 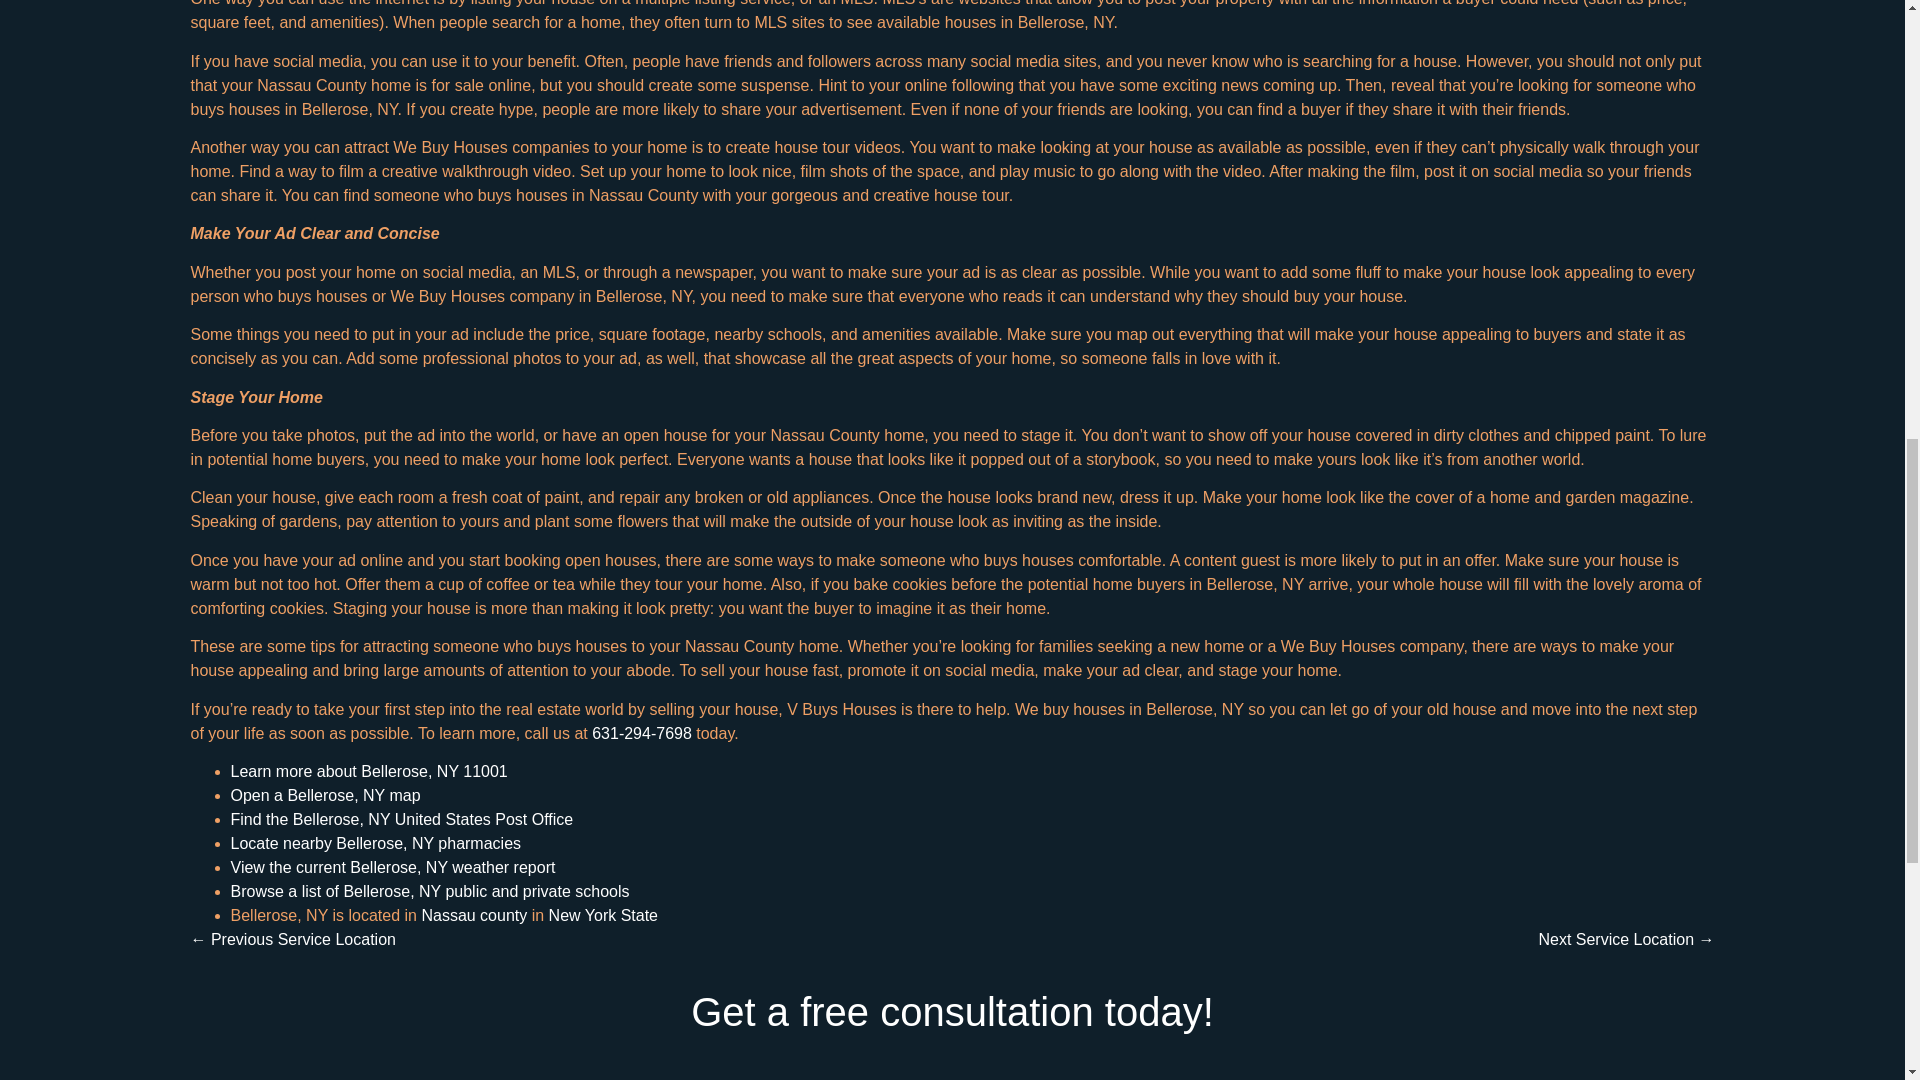 I want to click on Open a Bellerose, NY map, so click(x=325, y=795).